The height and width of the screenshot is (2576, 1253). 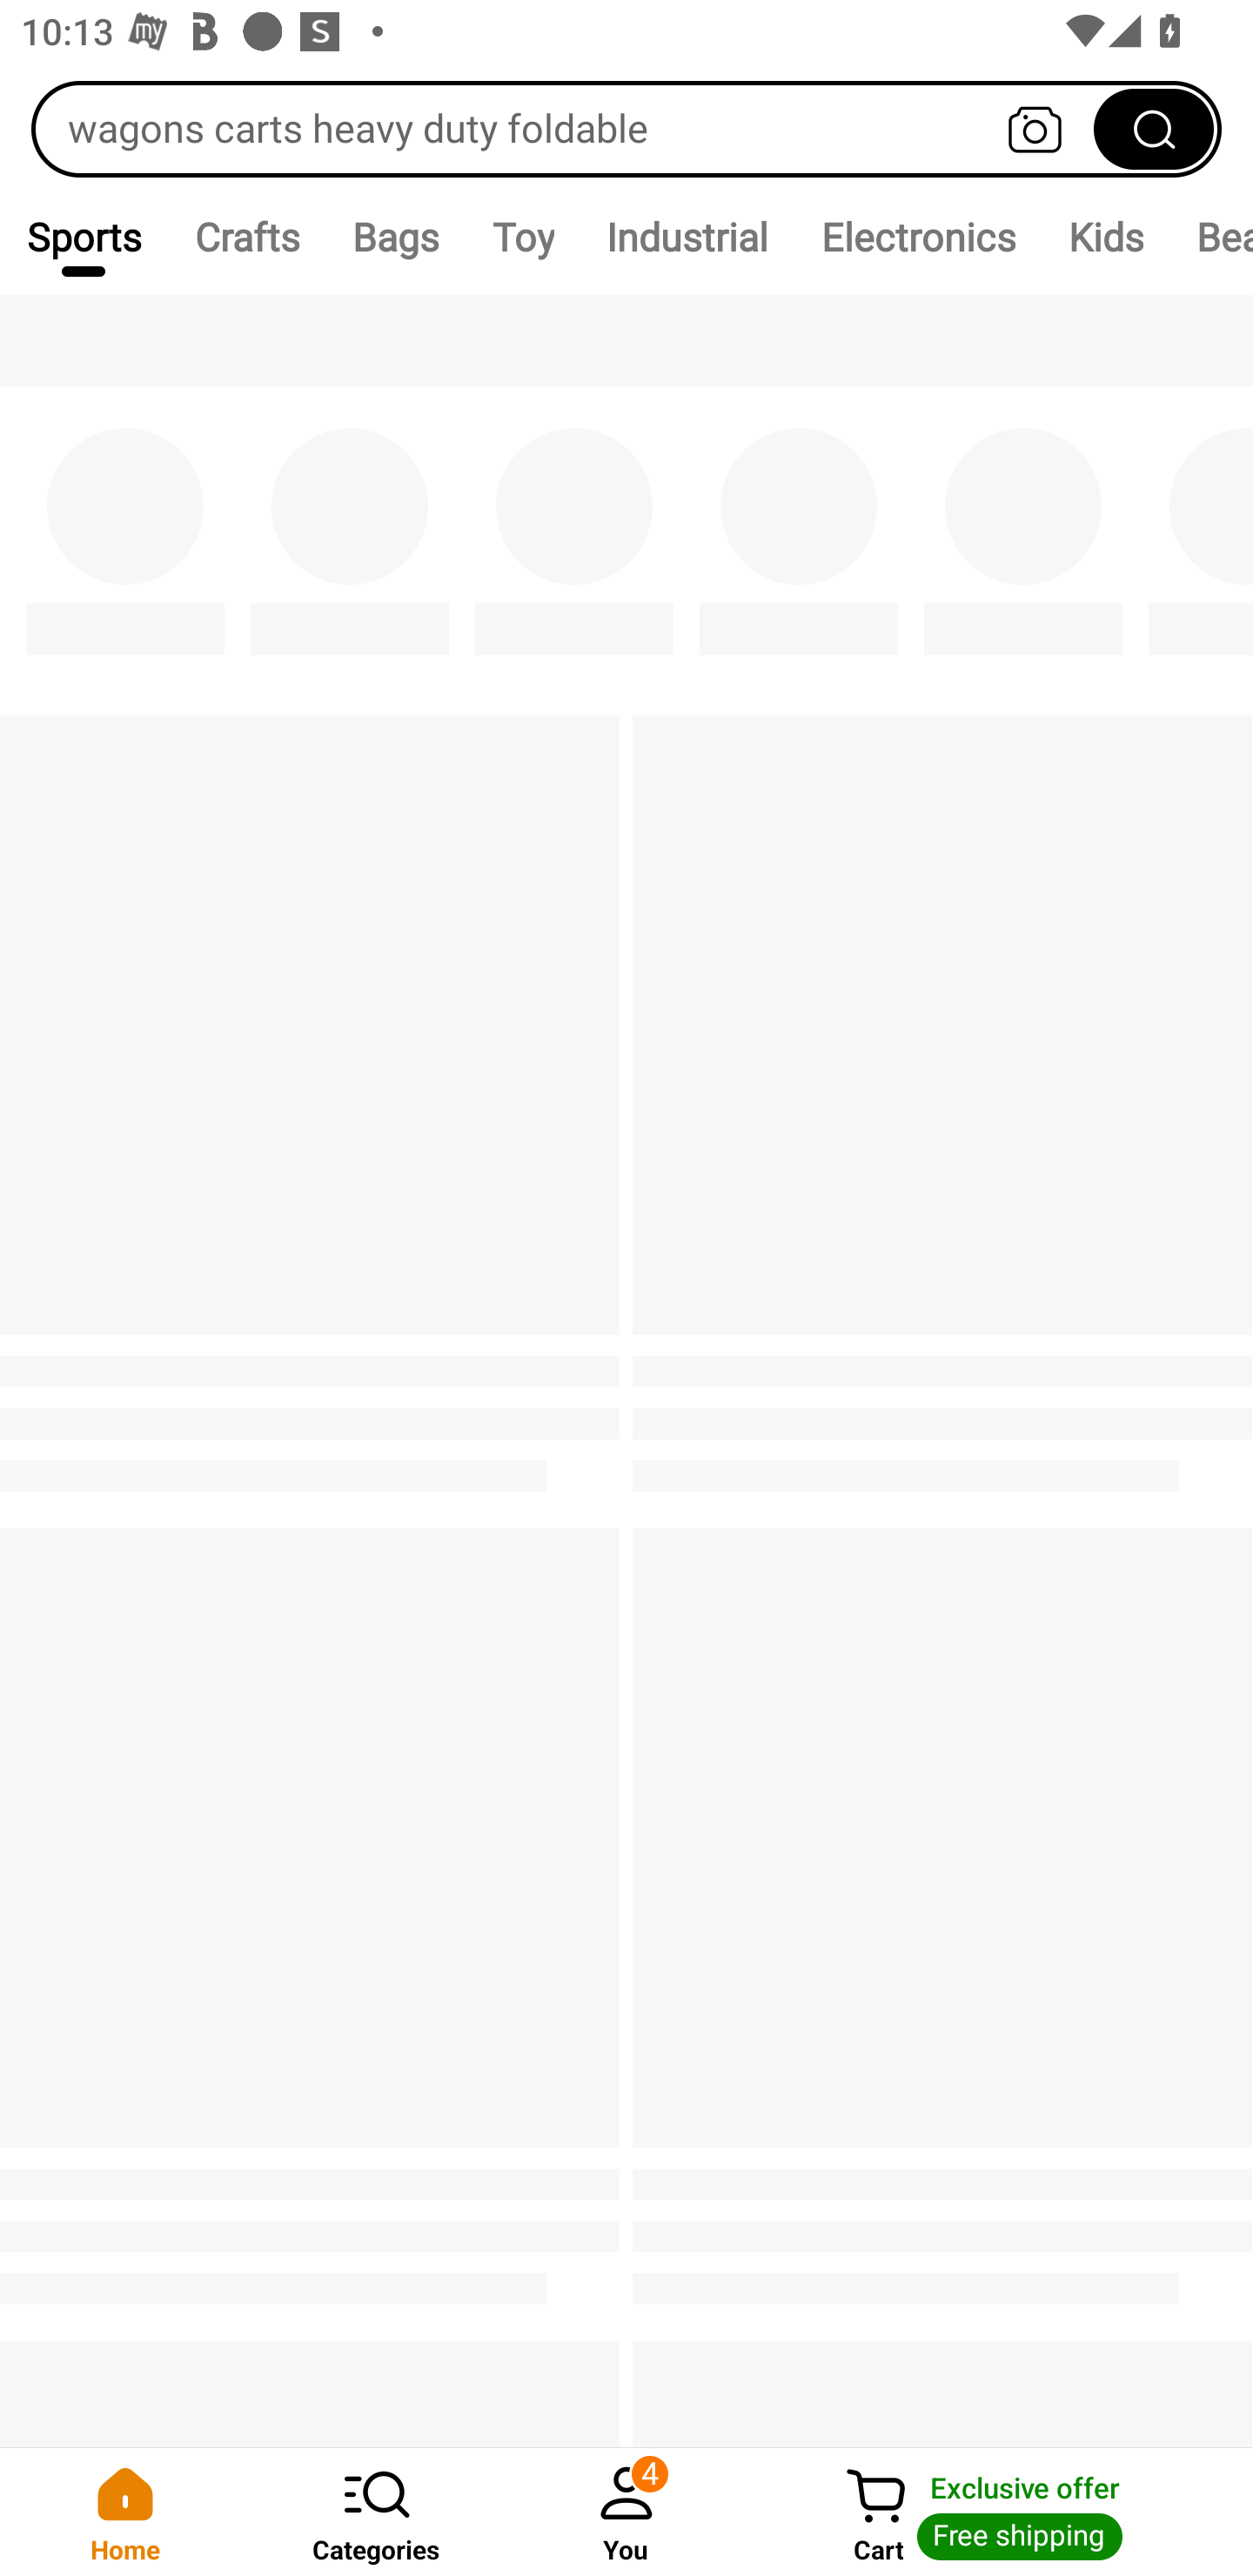 What do you see at coordinates (917, 237) in the screenshot?
I see `Electronics` at bounding box center [917, 237].